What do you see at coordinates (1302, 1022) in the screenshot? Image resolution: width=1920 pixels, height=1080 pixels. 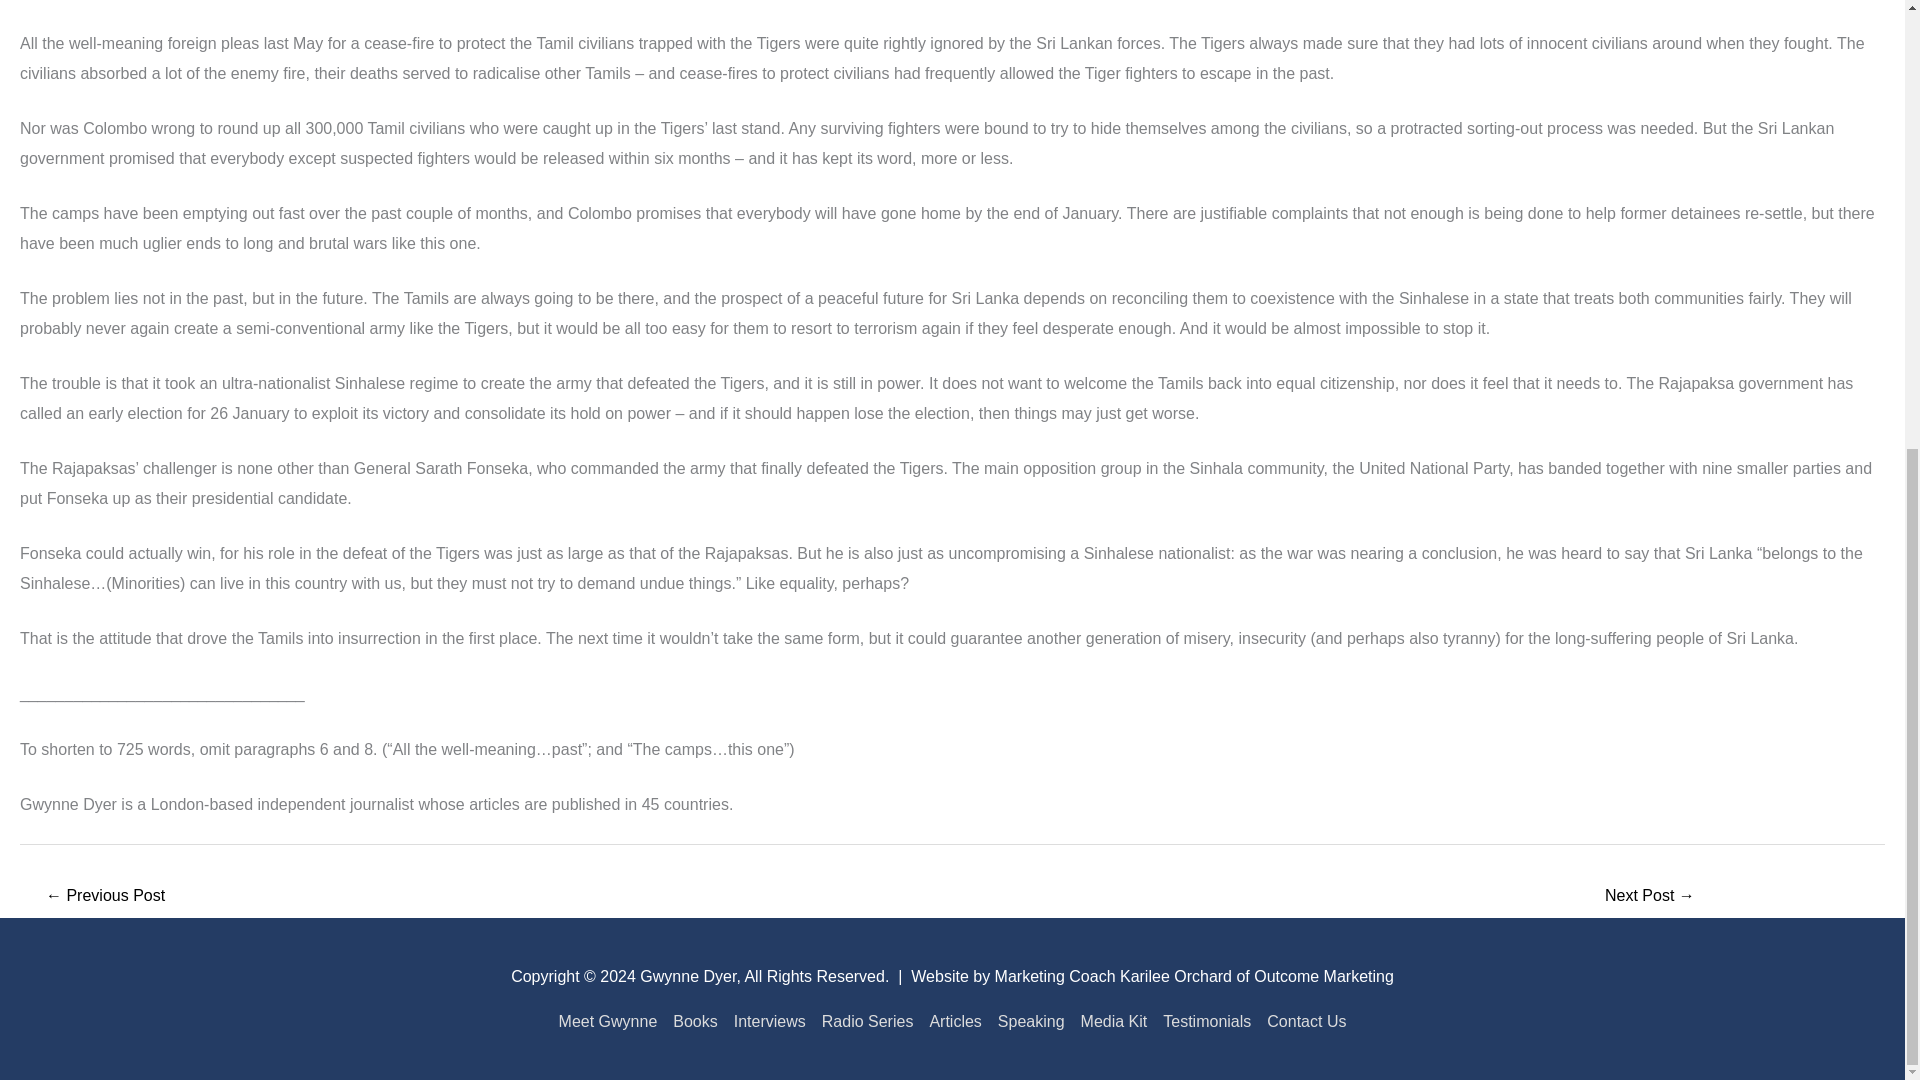 I see `Contact Us` at bounding box center [1302, 1022].